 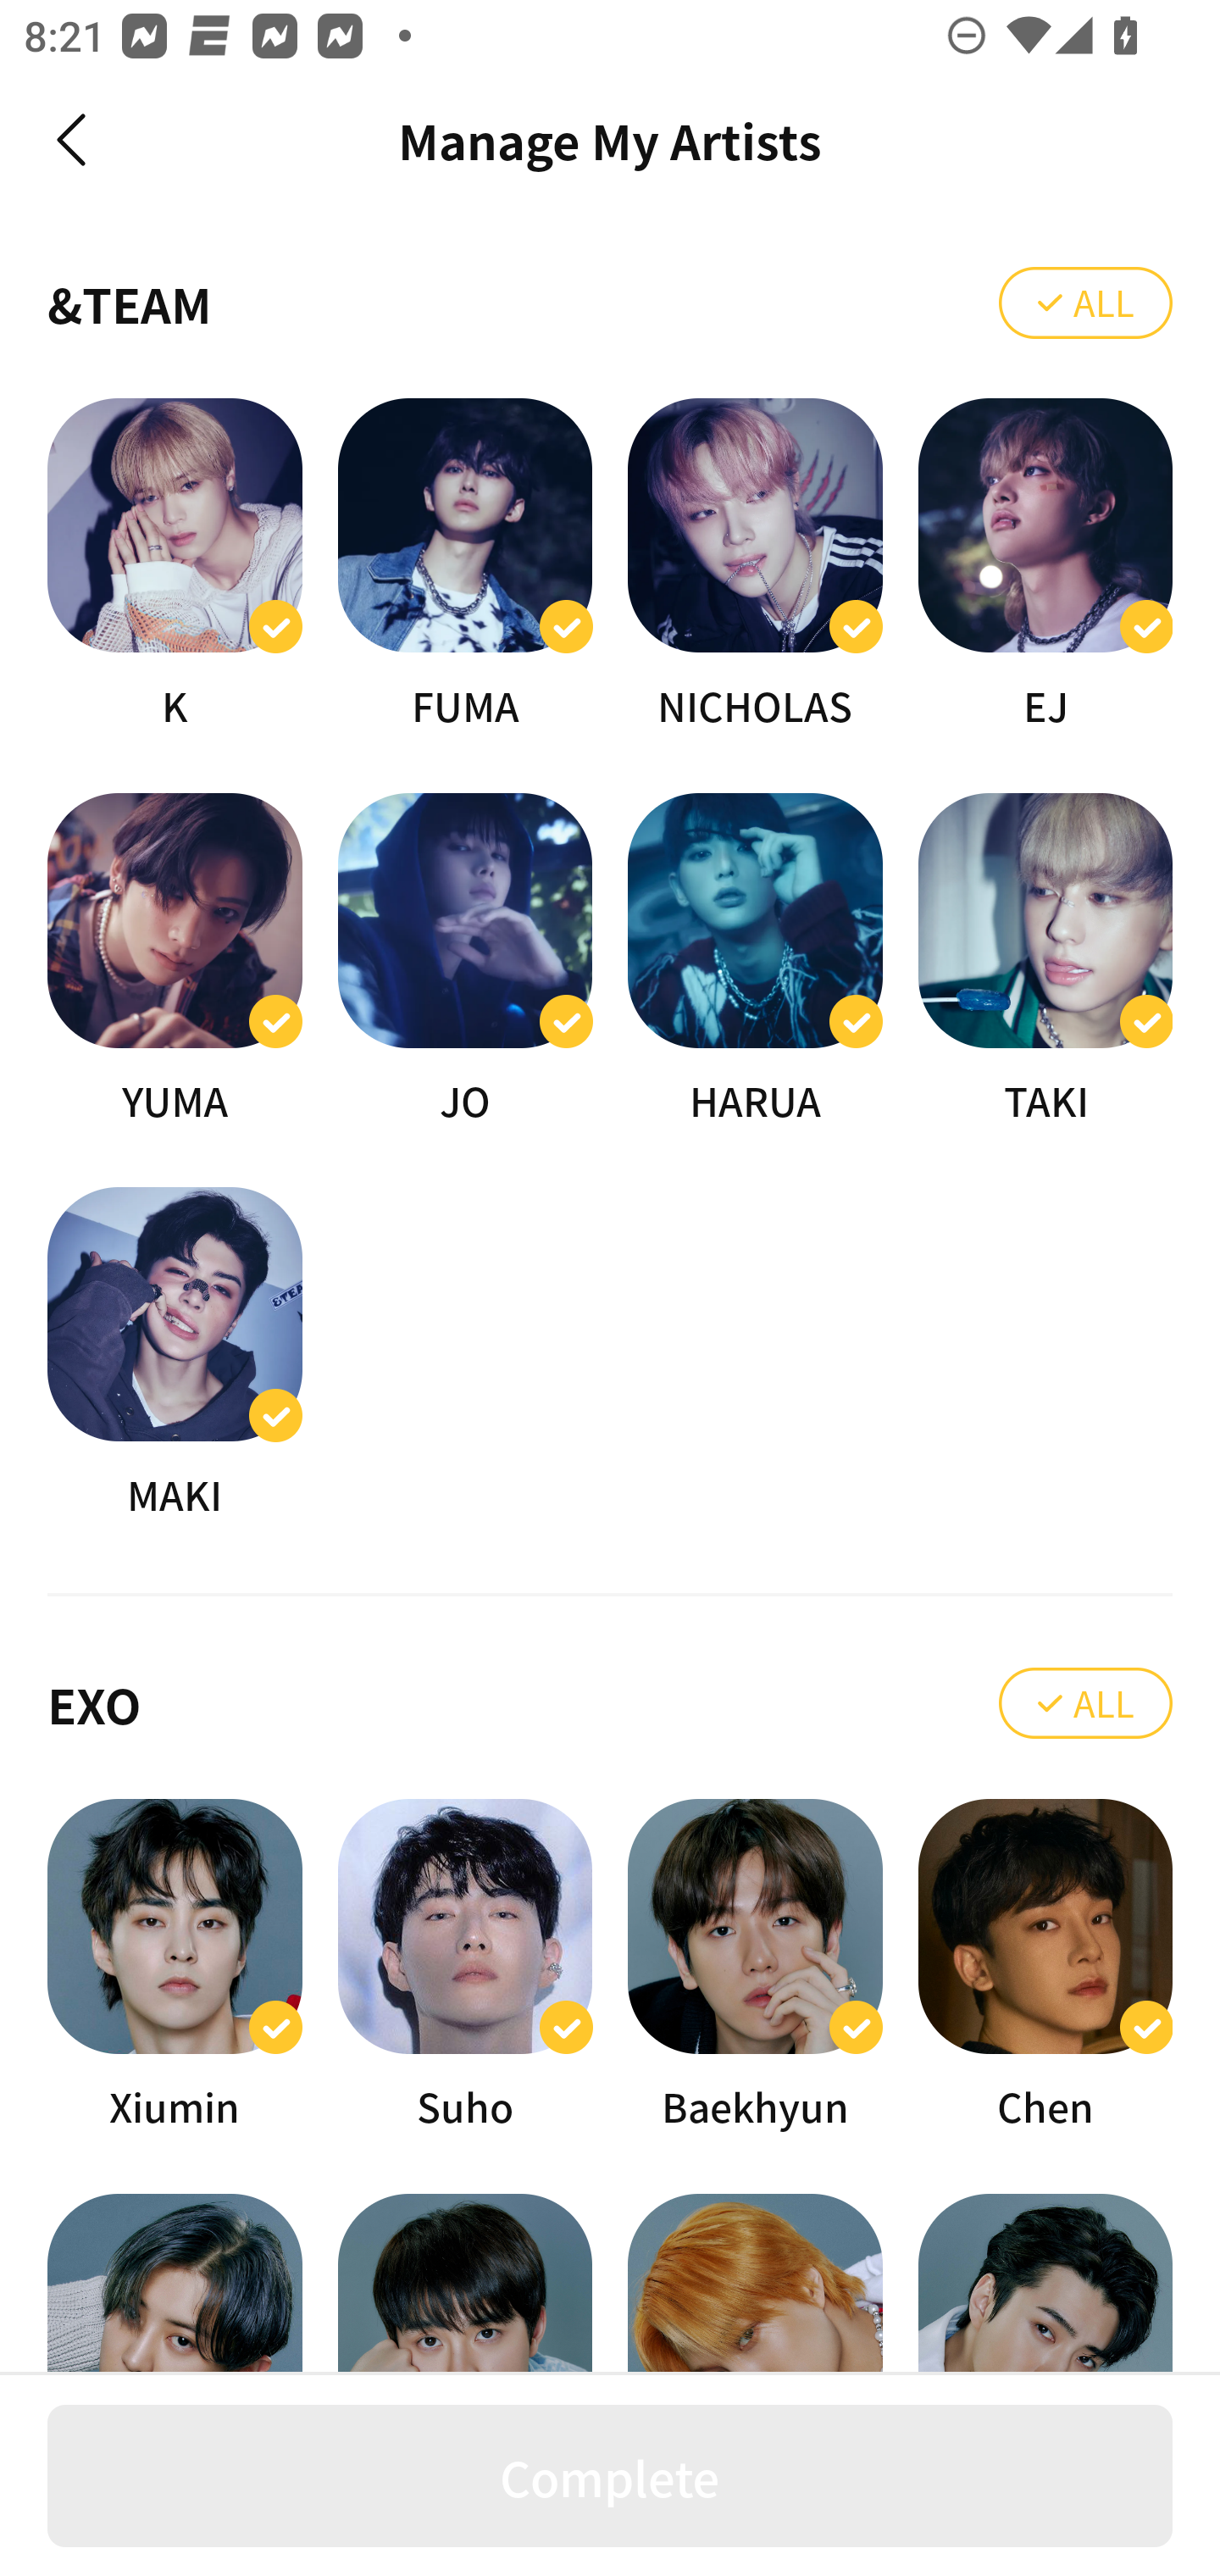 I want to click on ALL, so click(x=1085, y=1702).